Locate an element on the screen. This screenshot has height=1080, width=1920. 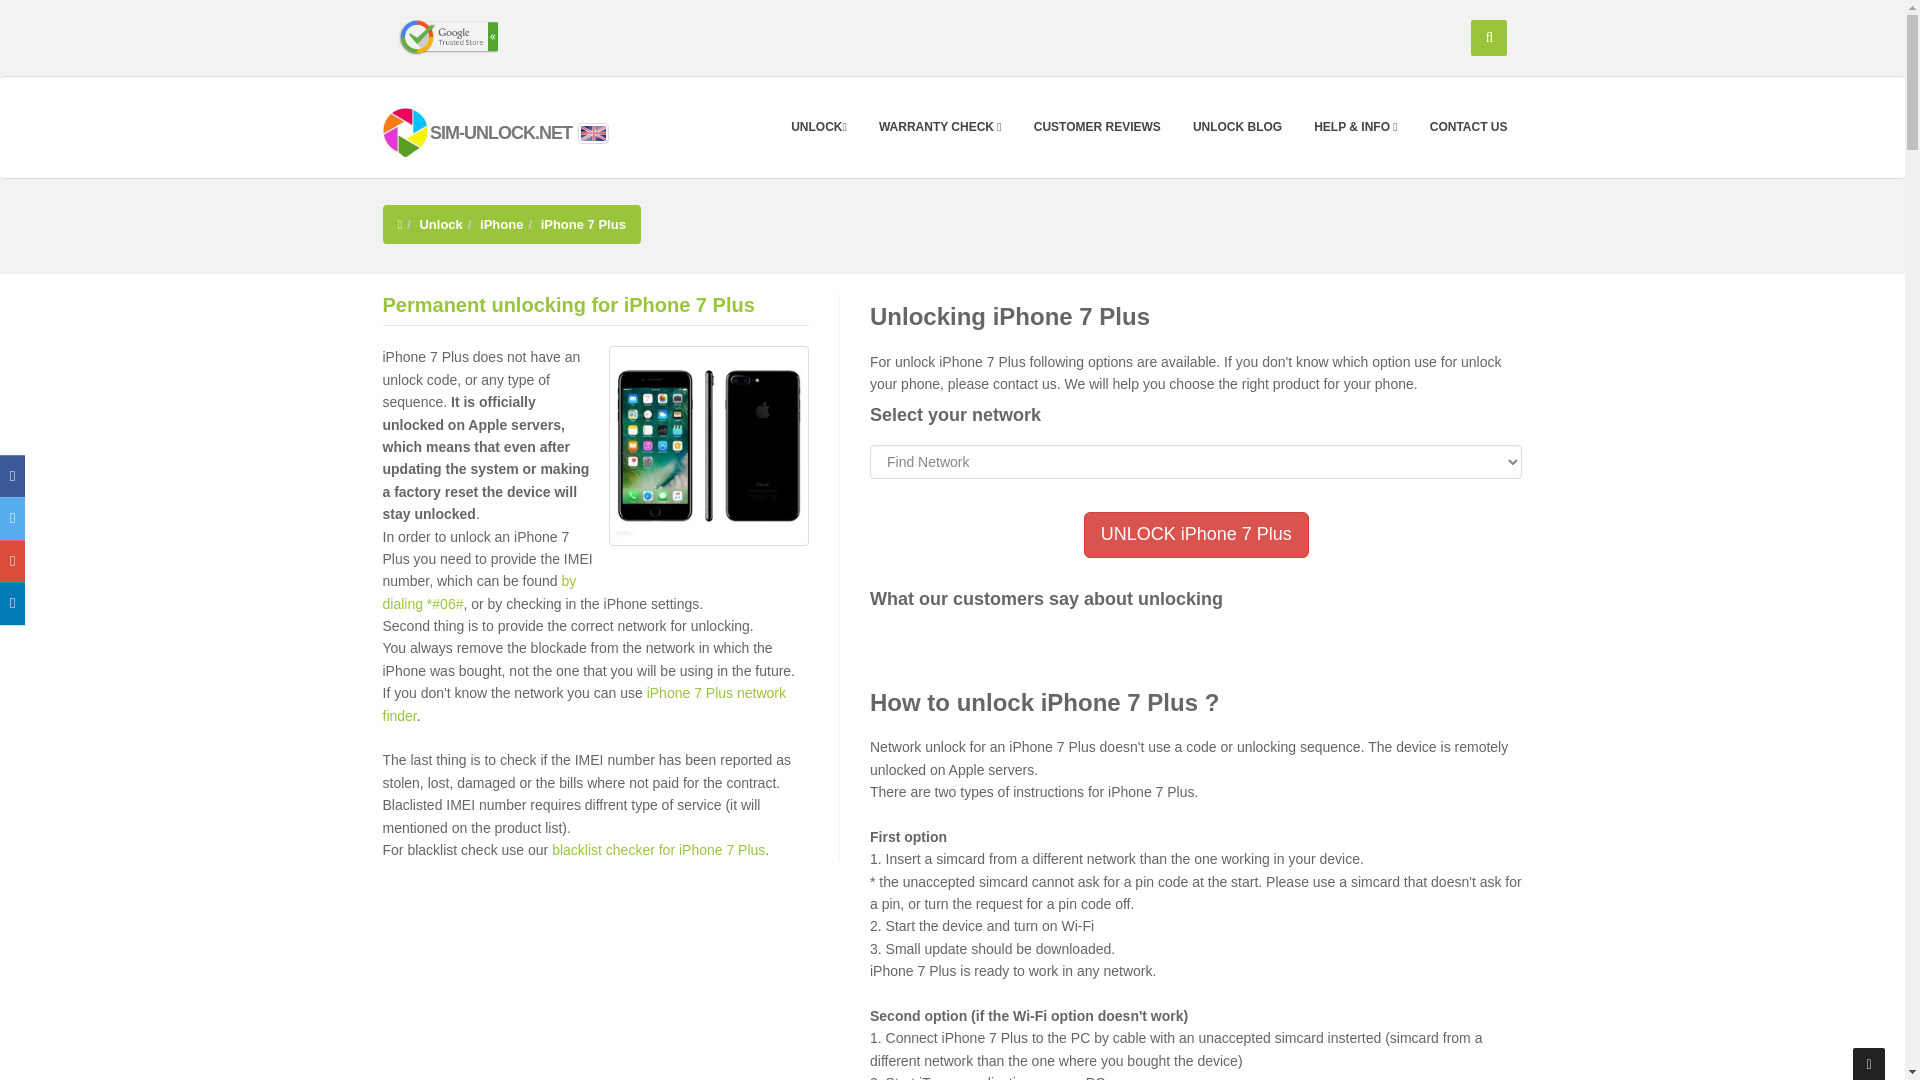
Permanent unlocking for iPhone 7 Plus is located at coordinates (708, 446).